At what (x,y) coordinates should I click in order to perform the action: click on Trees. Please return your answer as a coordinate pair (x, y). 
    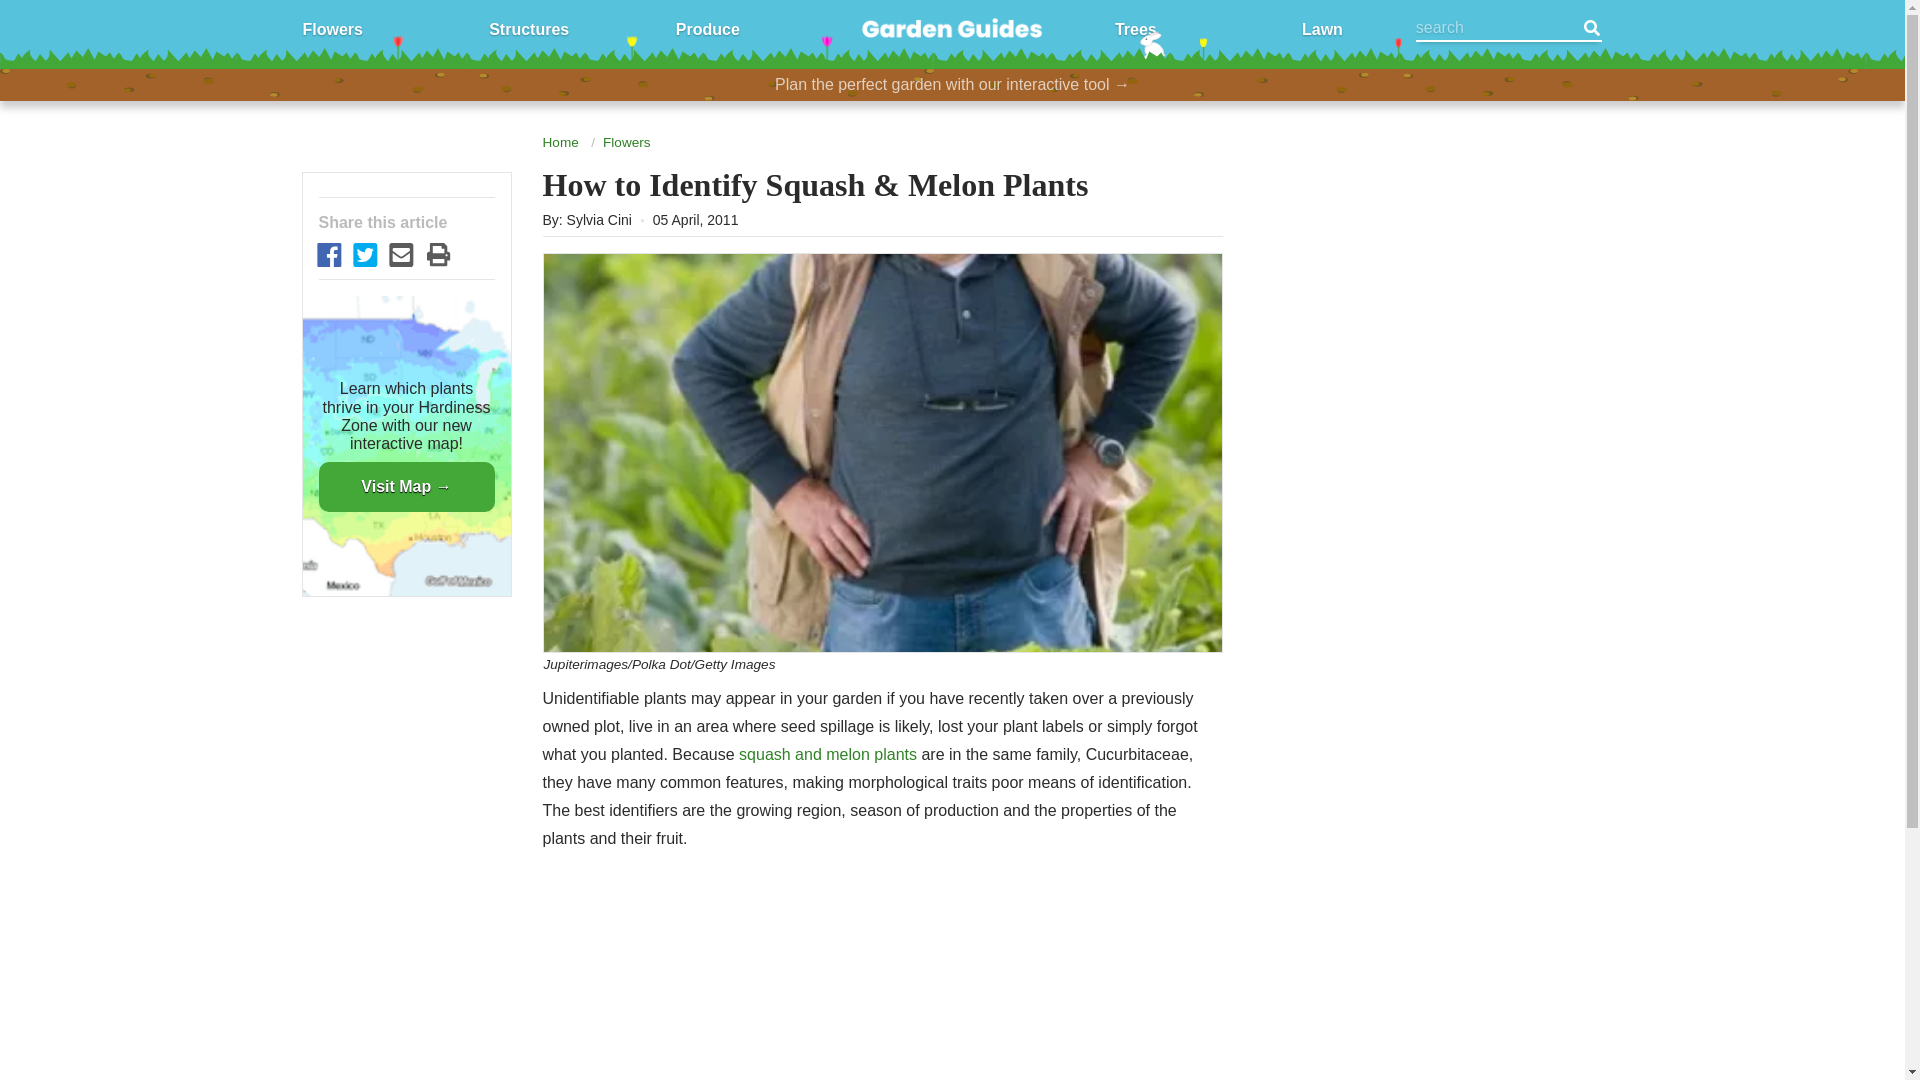
    Looking at the image, I should click on (1136, 28).